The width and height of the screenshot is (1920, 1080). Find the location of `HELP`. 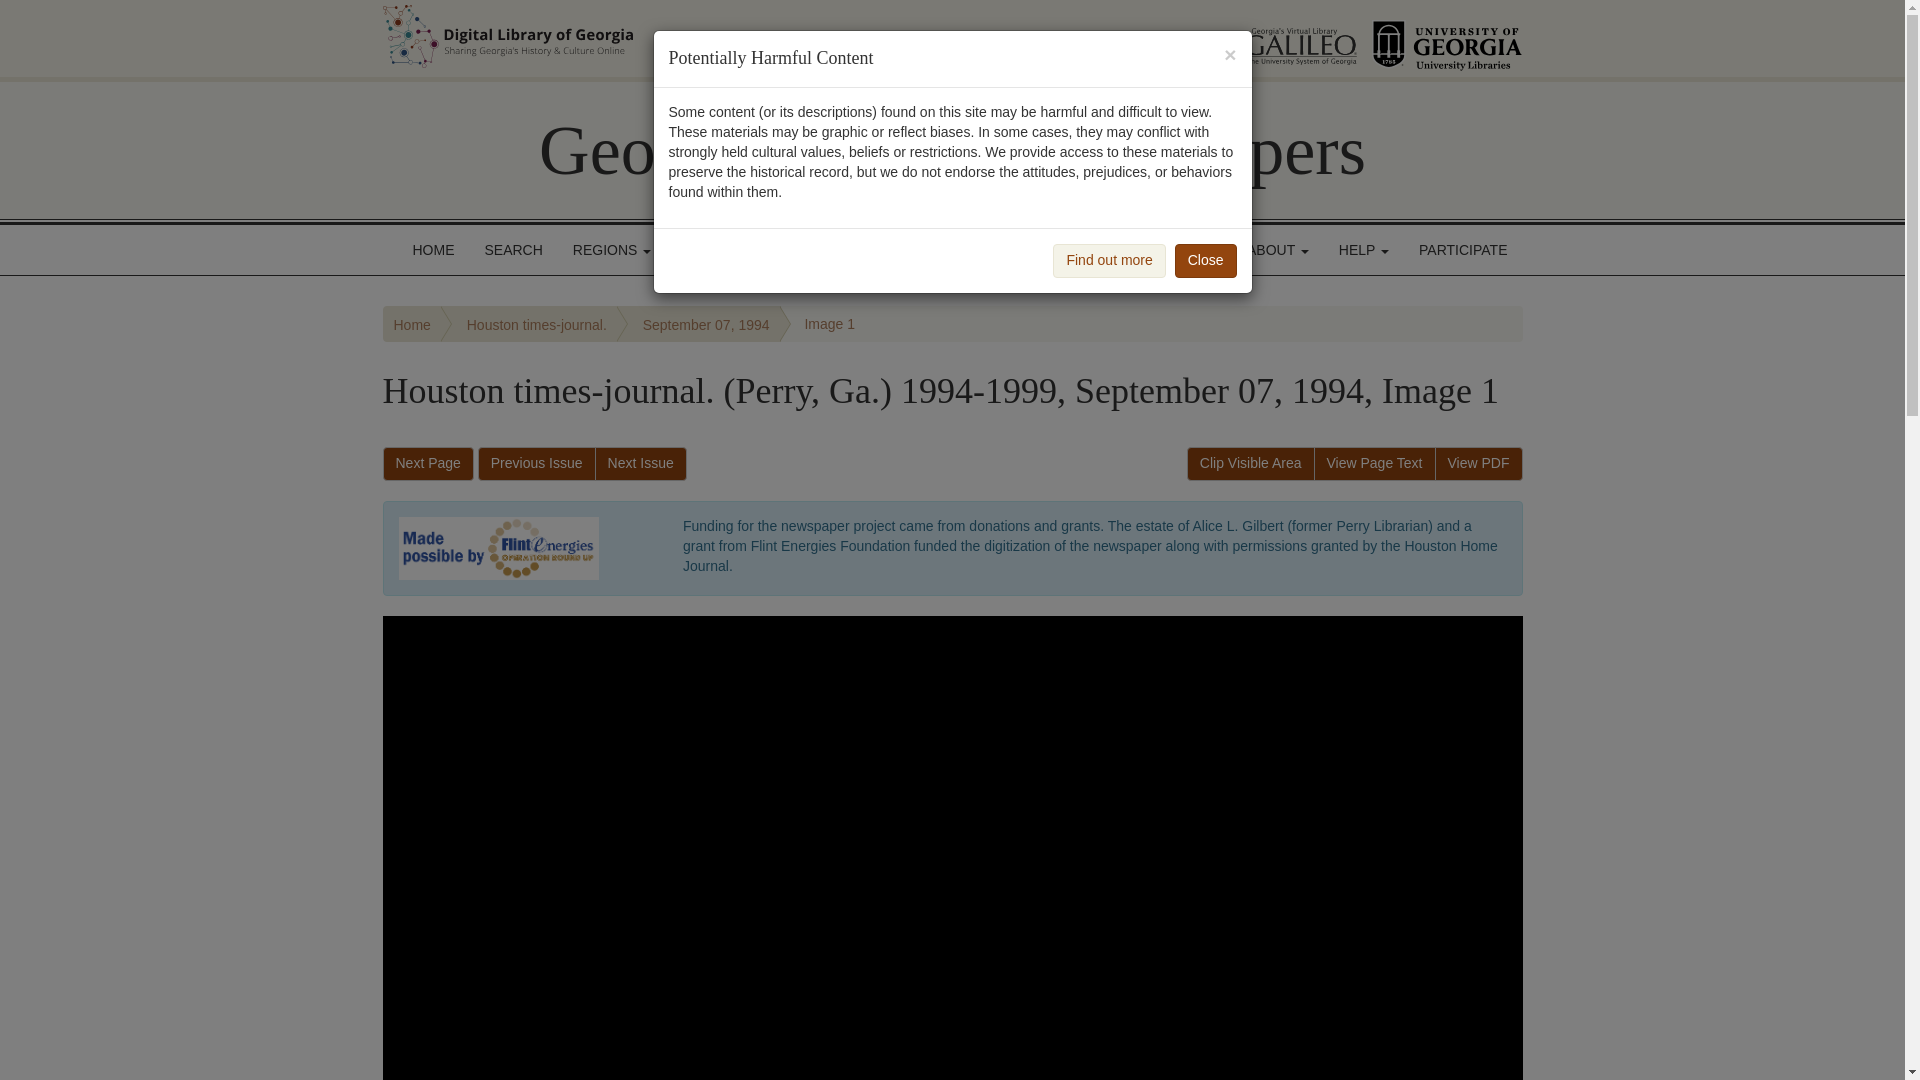

HELP is located at coordinates (1364, 250).